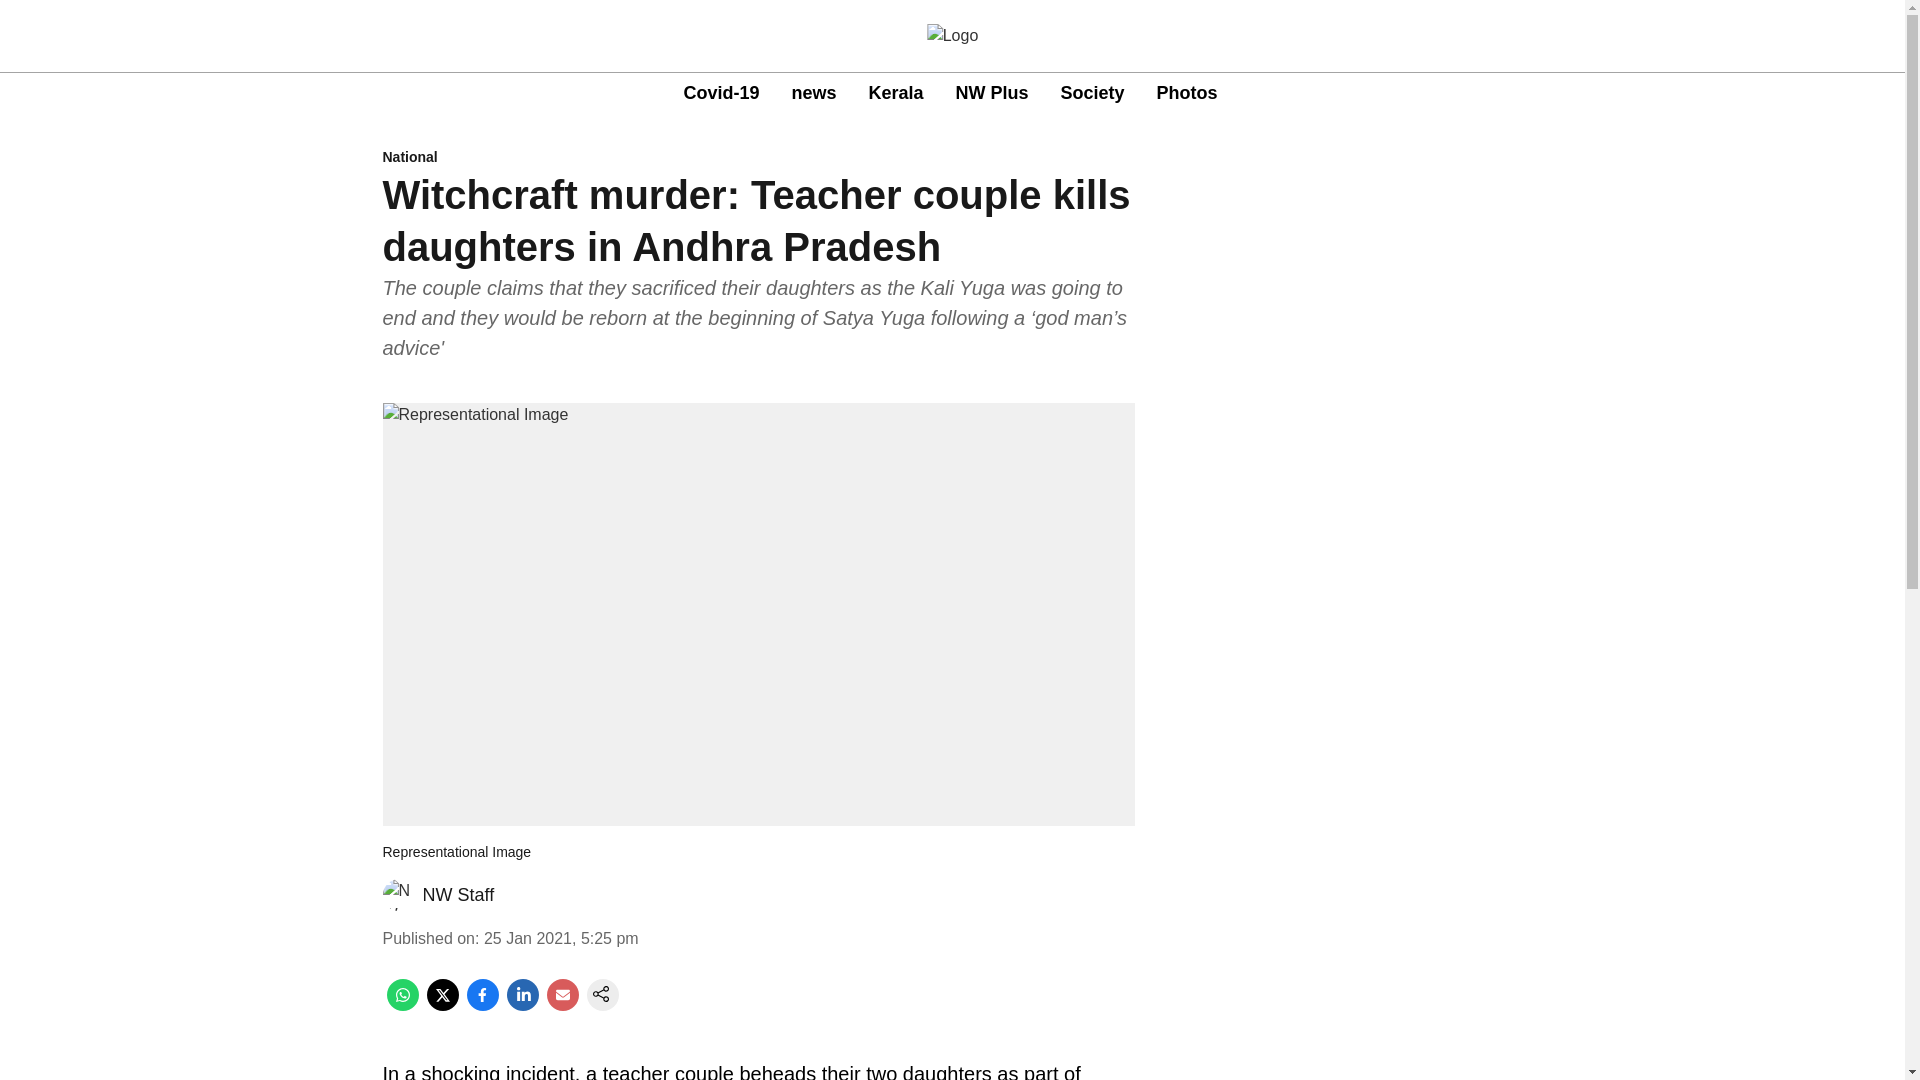 The image size is (1920, 1080). I want to click on NW Plus, so click(895, 92).